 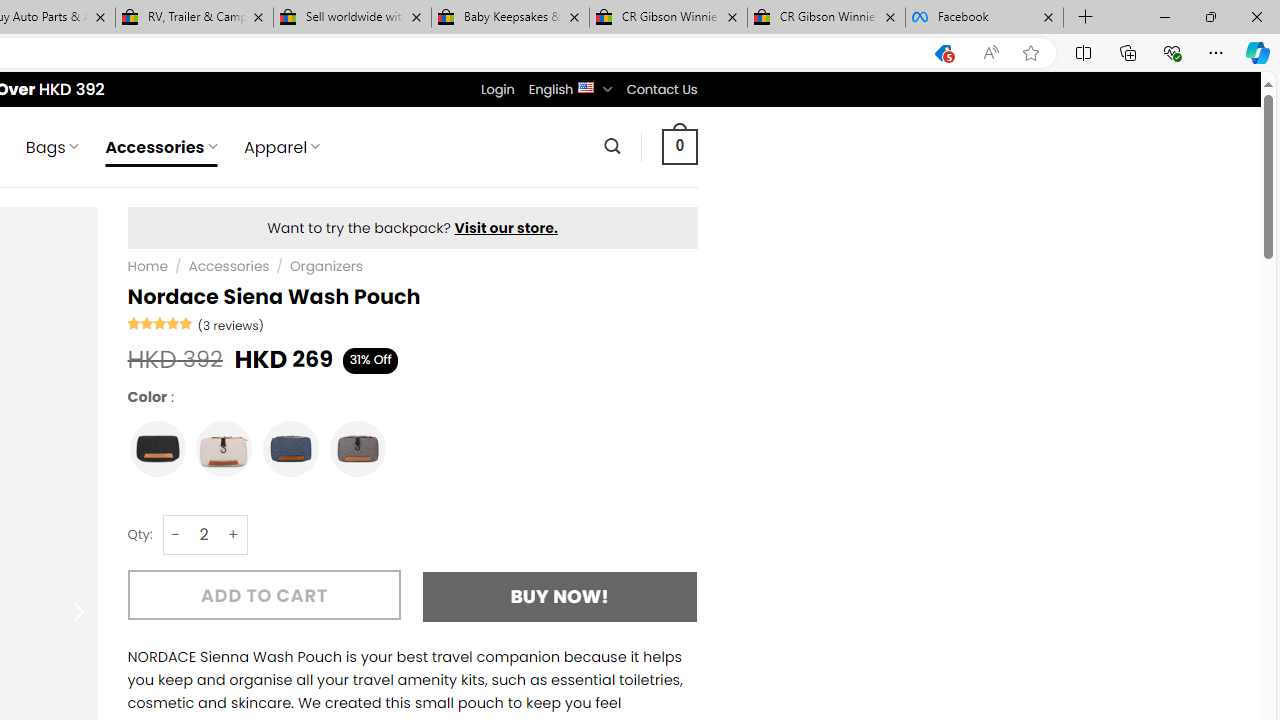 I want to click on Rated 5.00 out of 5, so click(x=160, y=322).